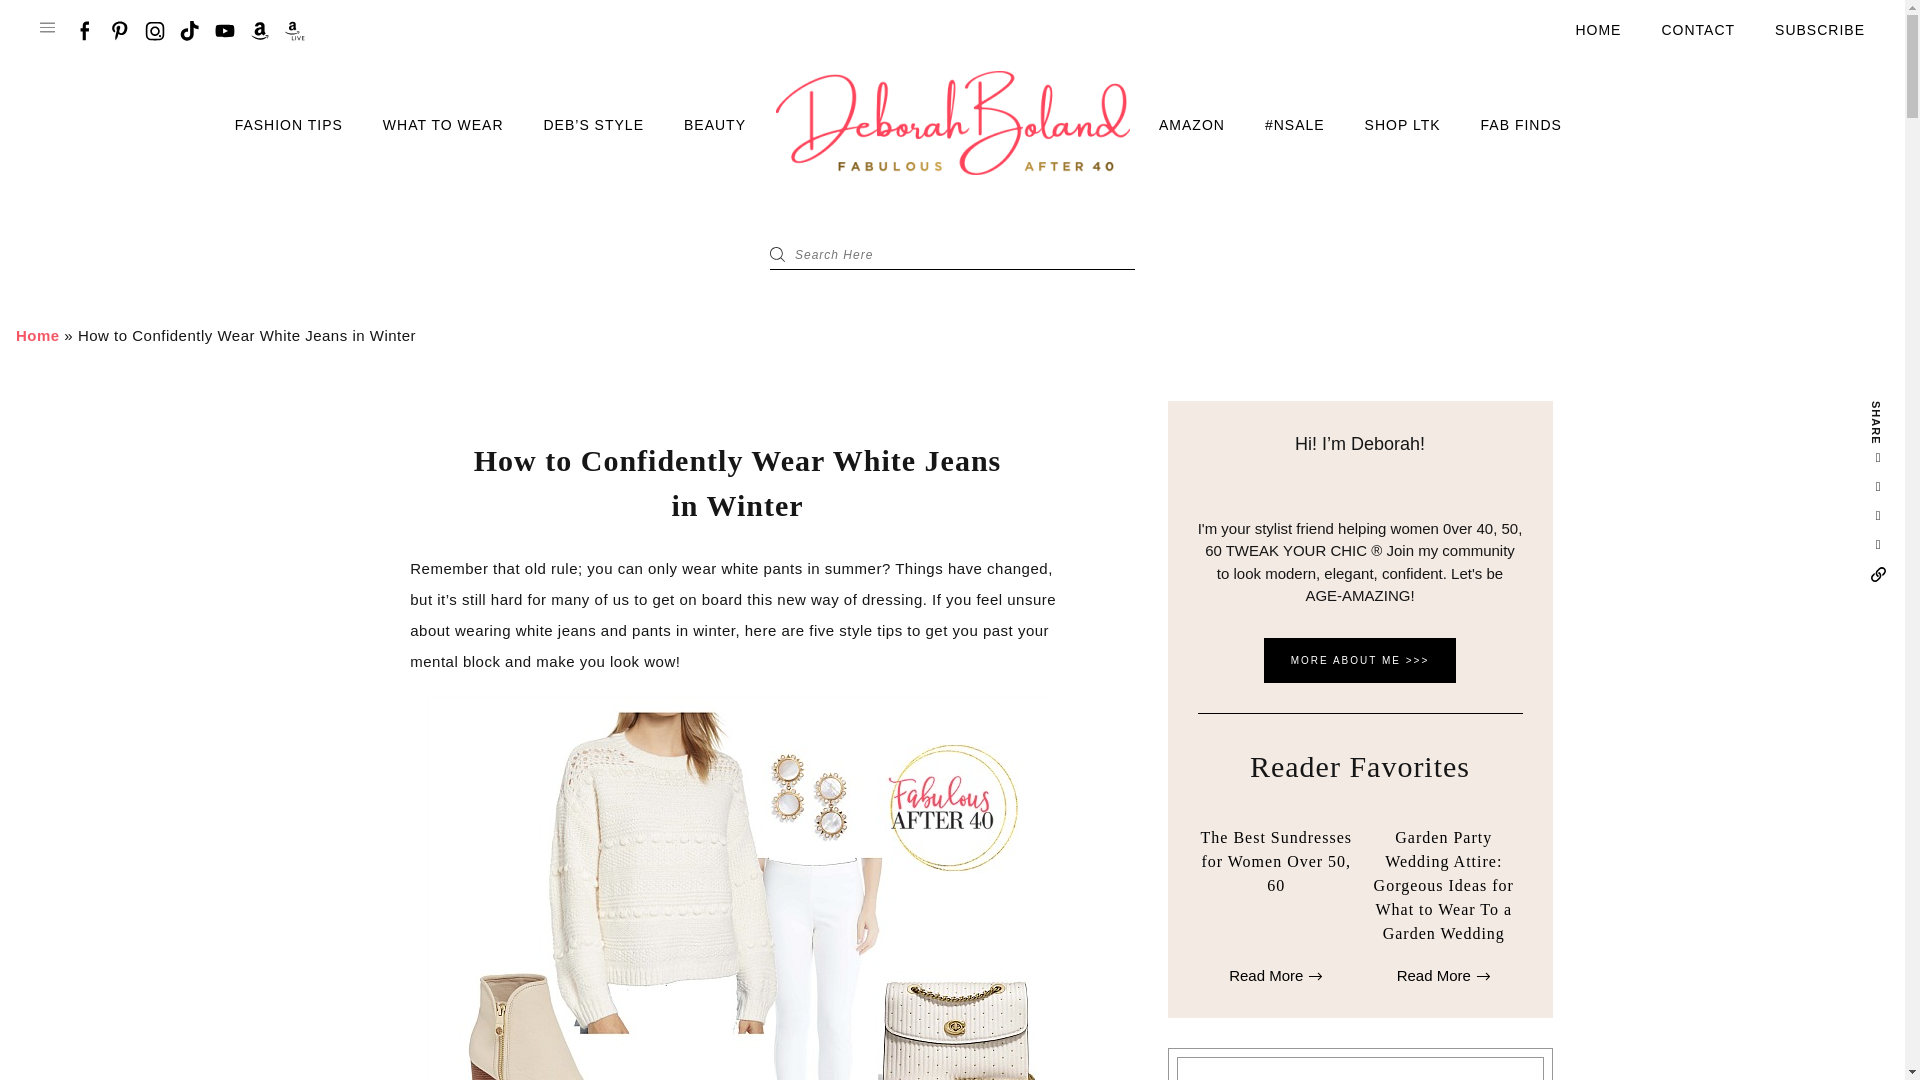 This screenshot has width=1920, height=1080. Describe the element at coordinates (1597, 30) in the screenshot. I see `HOME` at that location.